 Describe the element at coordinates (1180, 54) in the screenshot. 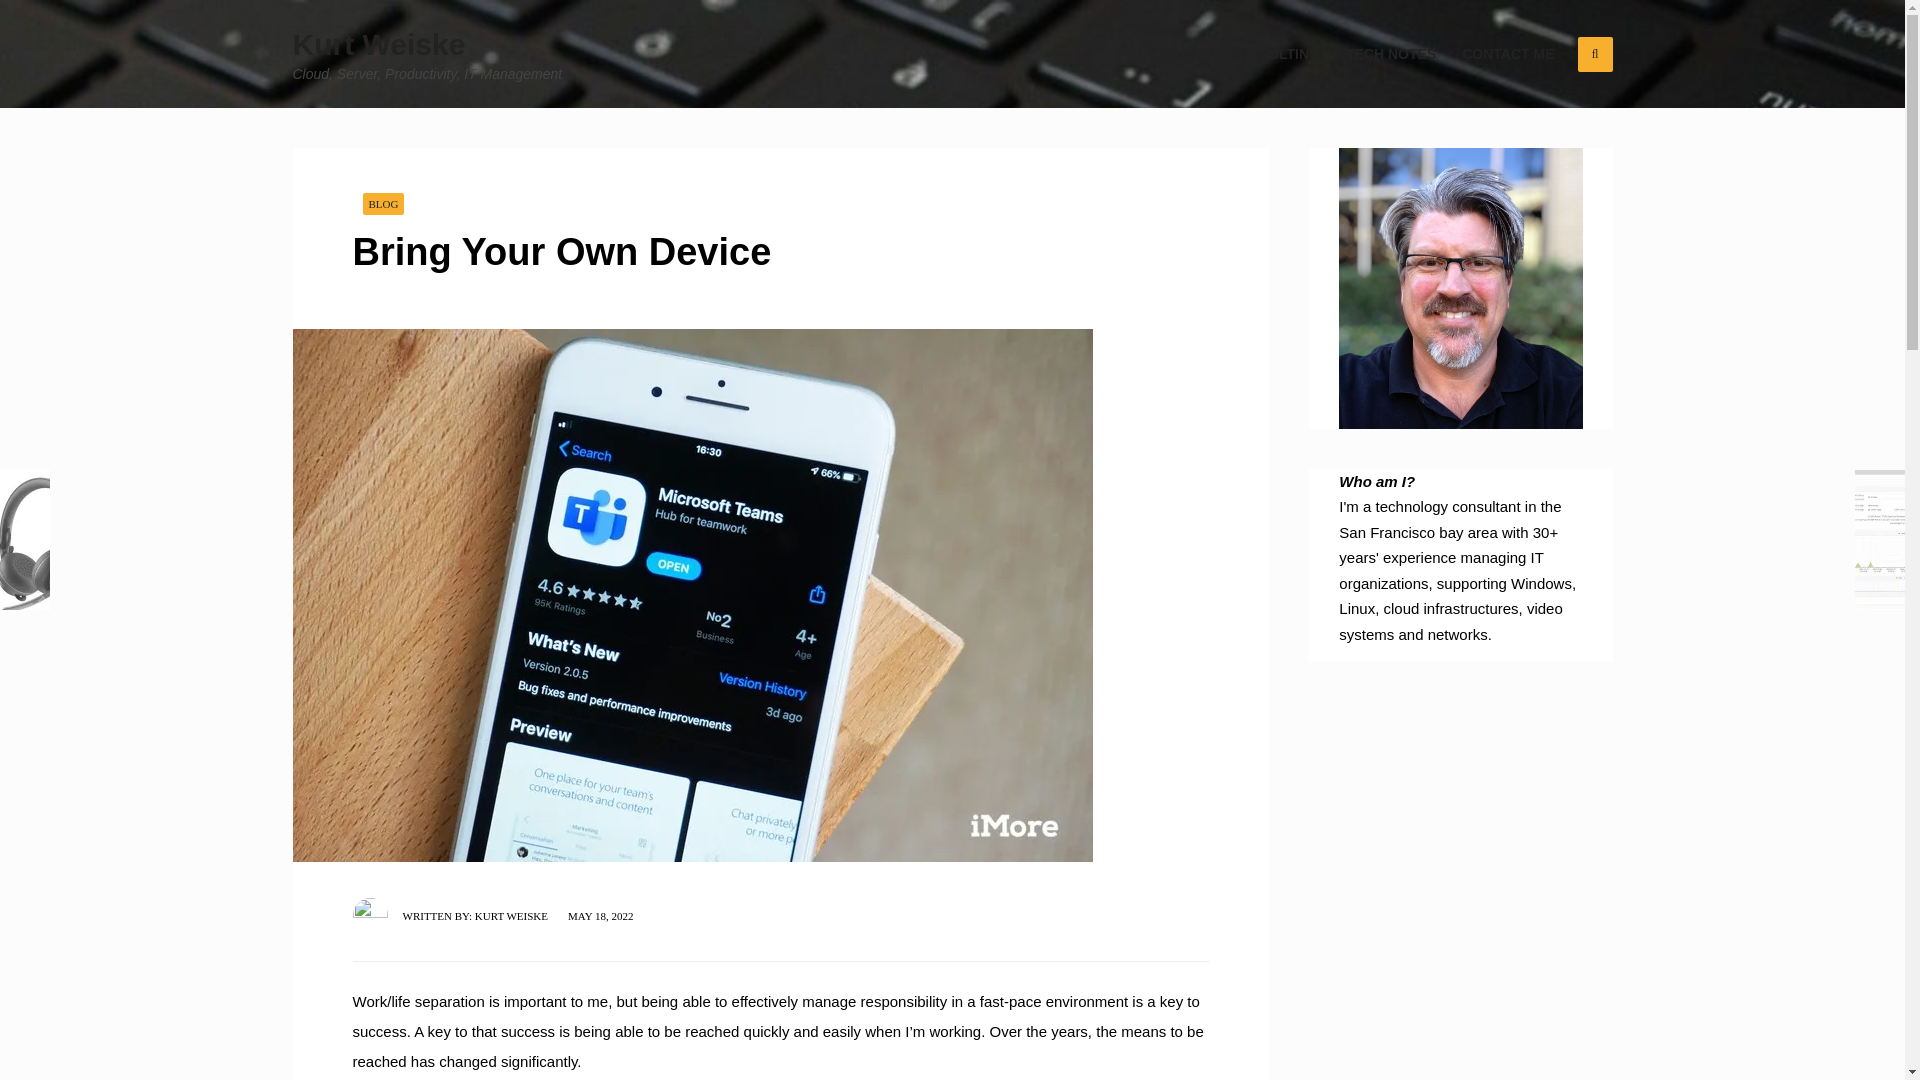

I see `HOME` at that location.